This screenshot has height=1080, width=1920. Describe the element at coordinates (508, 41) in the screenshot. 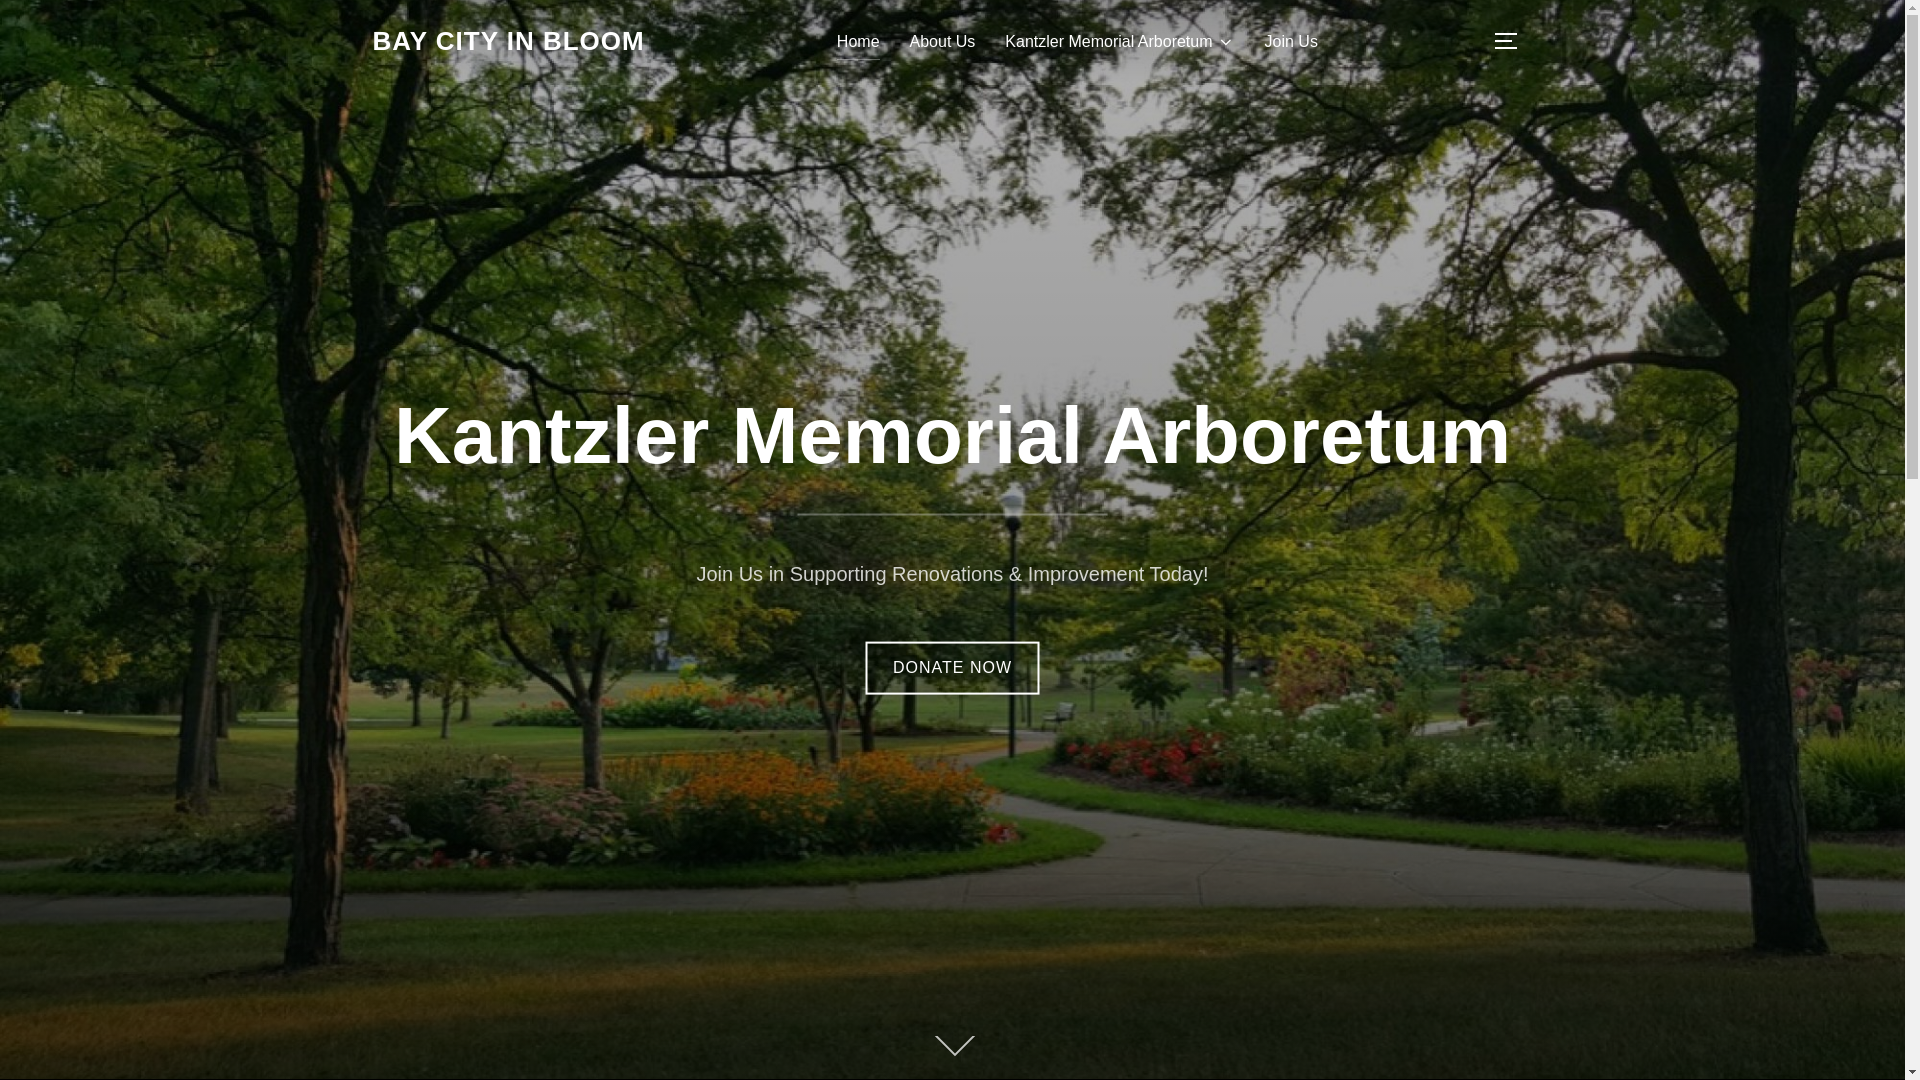

I see `Planting Pride in Our Community` at that location.